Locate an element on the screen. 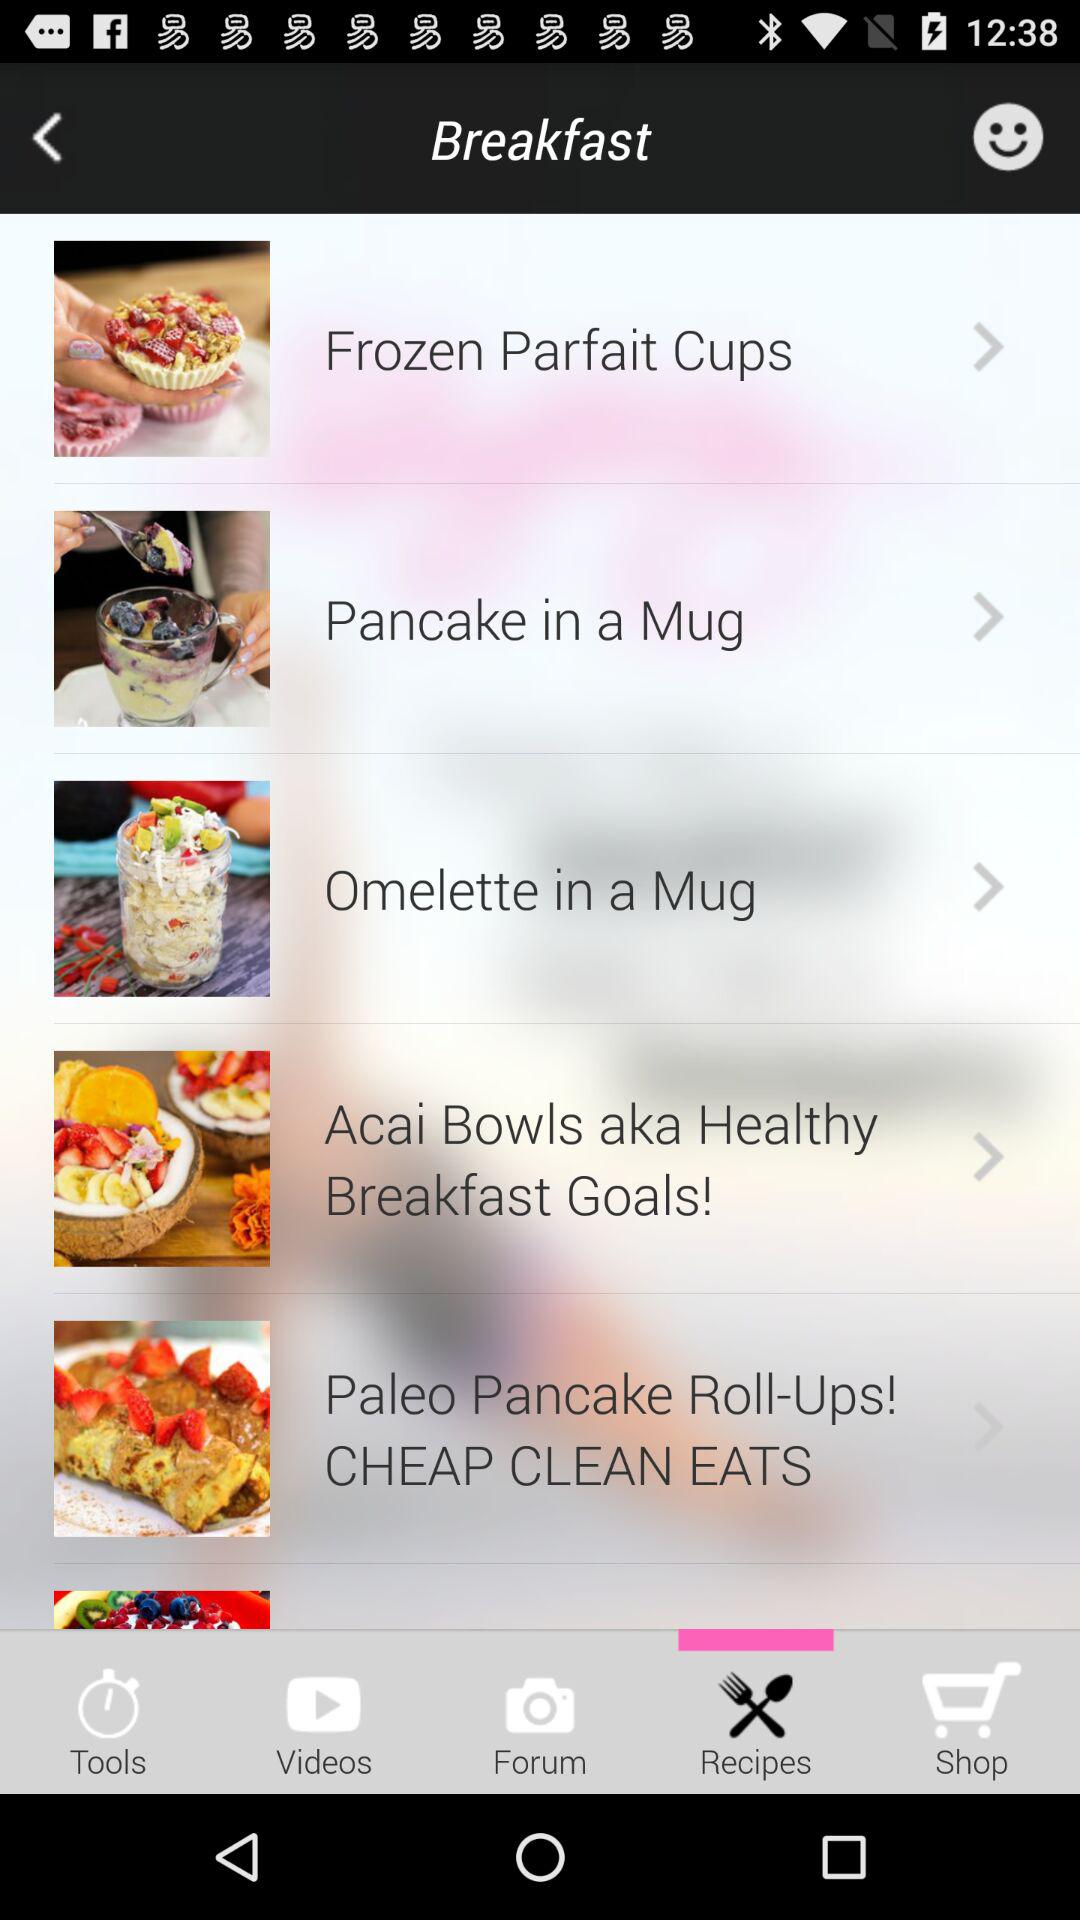 The width and height of the screenshot is (1080, 1920). turn off app next to the breakfast icon is located at coordinates (75, 138).